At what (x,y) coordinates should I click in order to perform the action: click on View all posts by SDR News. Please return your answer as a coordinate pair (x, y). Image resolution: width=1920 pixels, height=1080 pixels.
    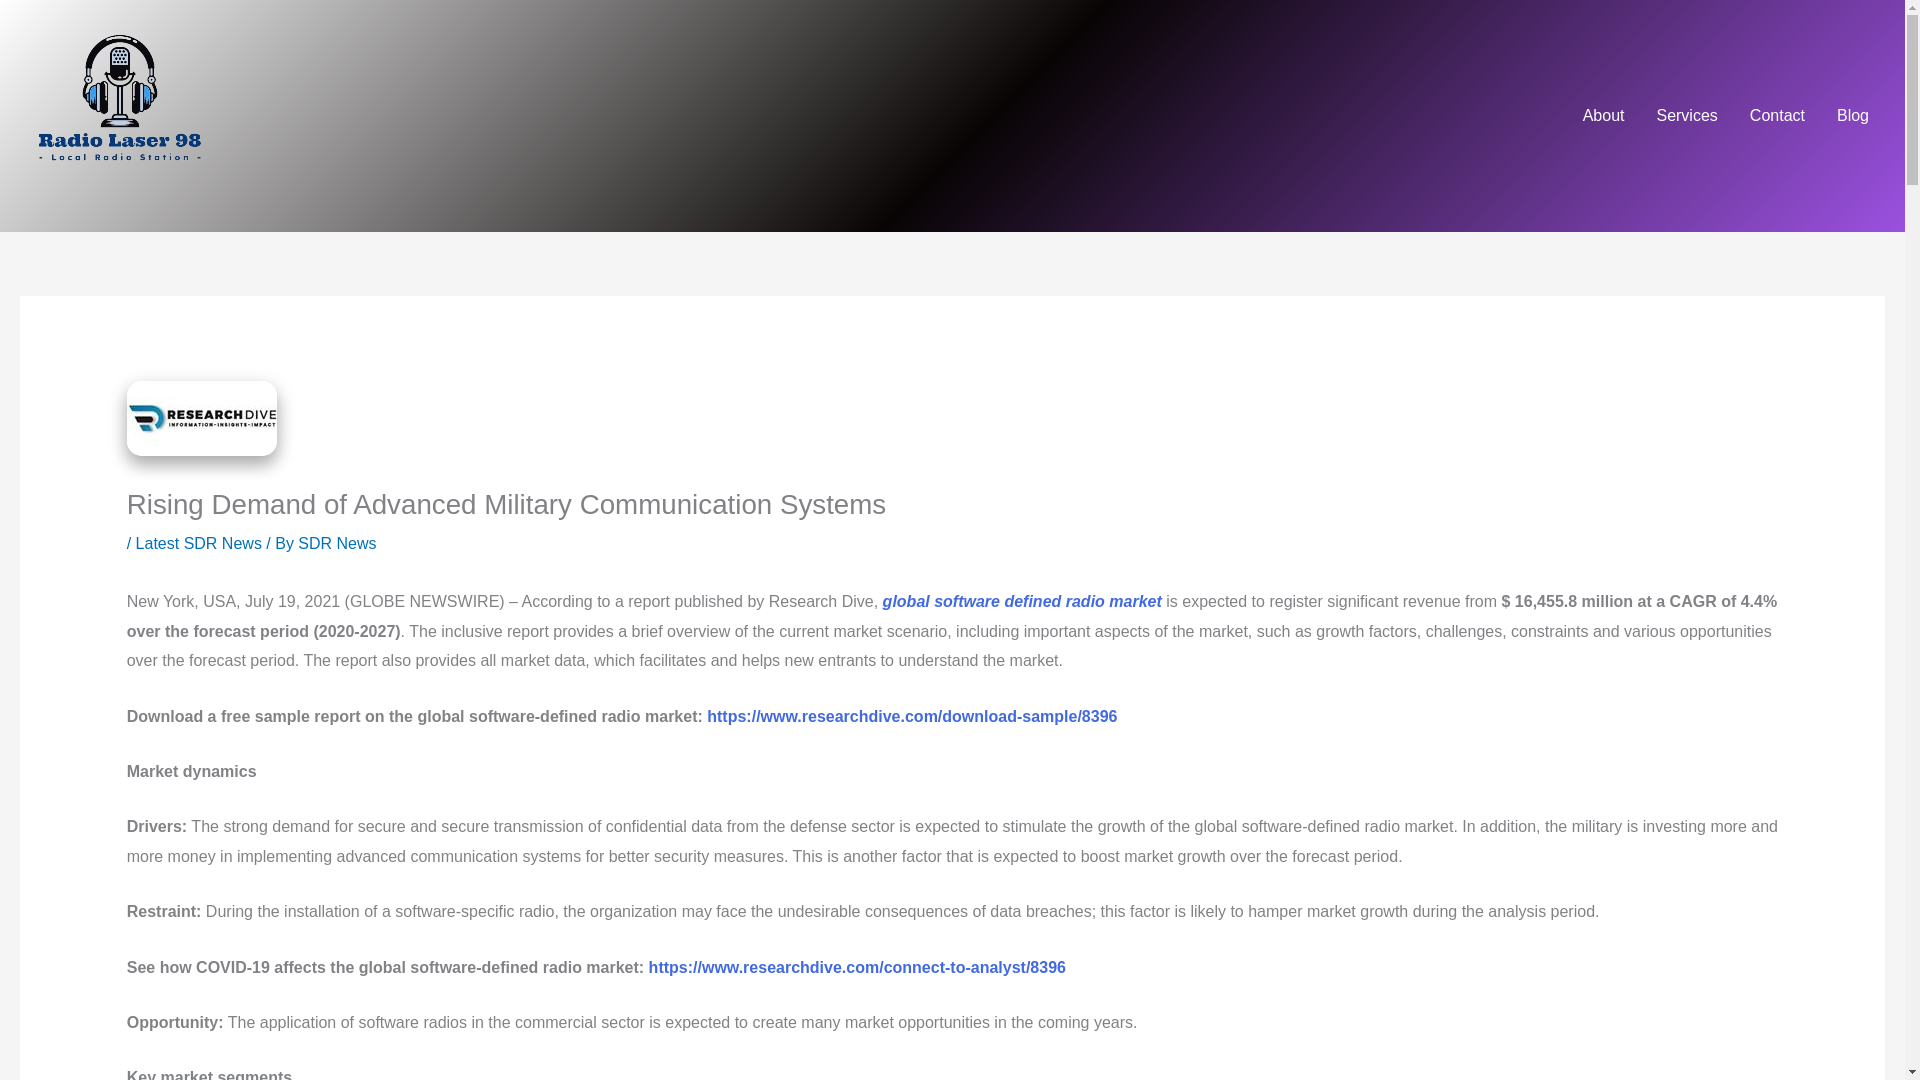
    Looking at the image, I should click on (336, 542).